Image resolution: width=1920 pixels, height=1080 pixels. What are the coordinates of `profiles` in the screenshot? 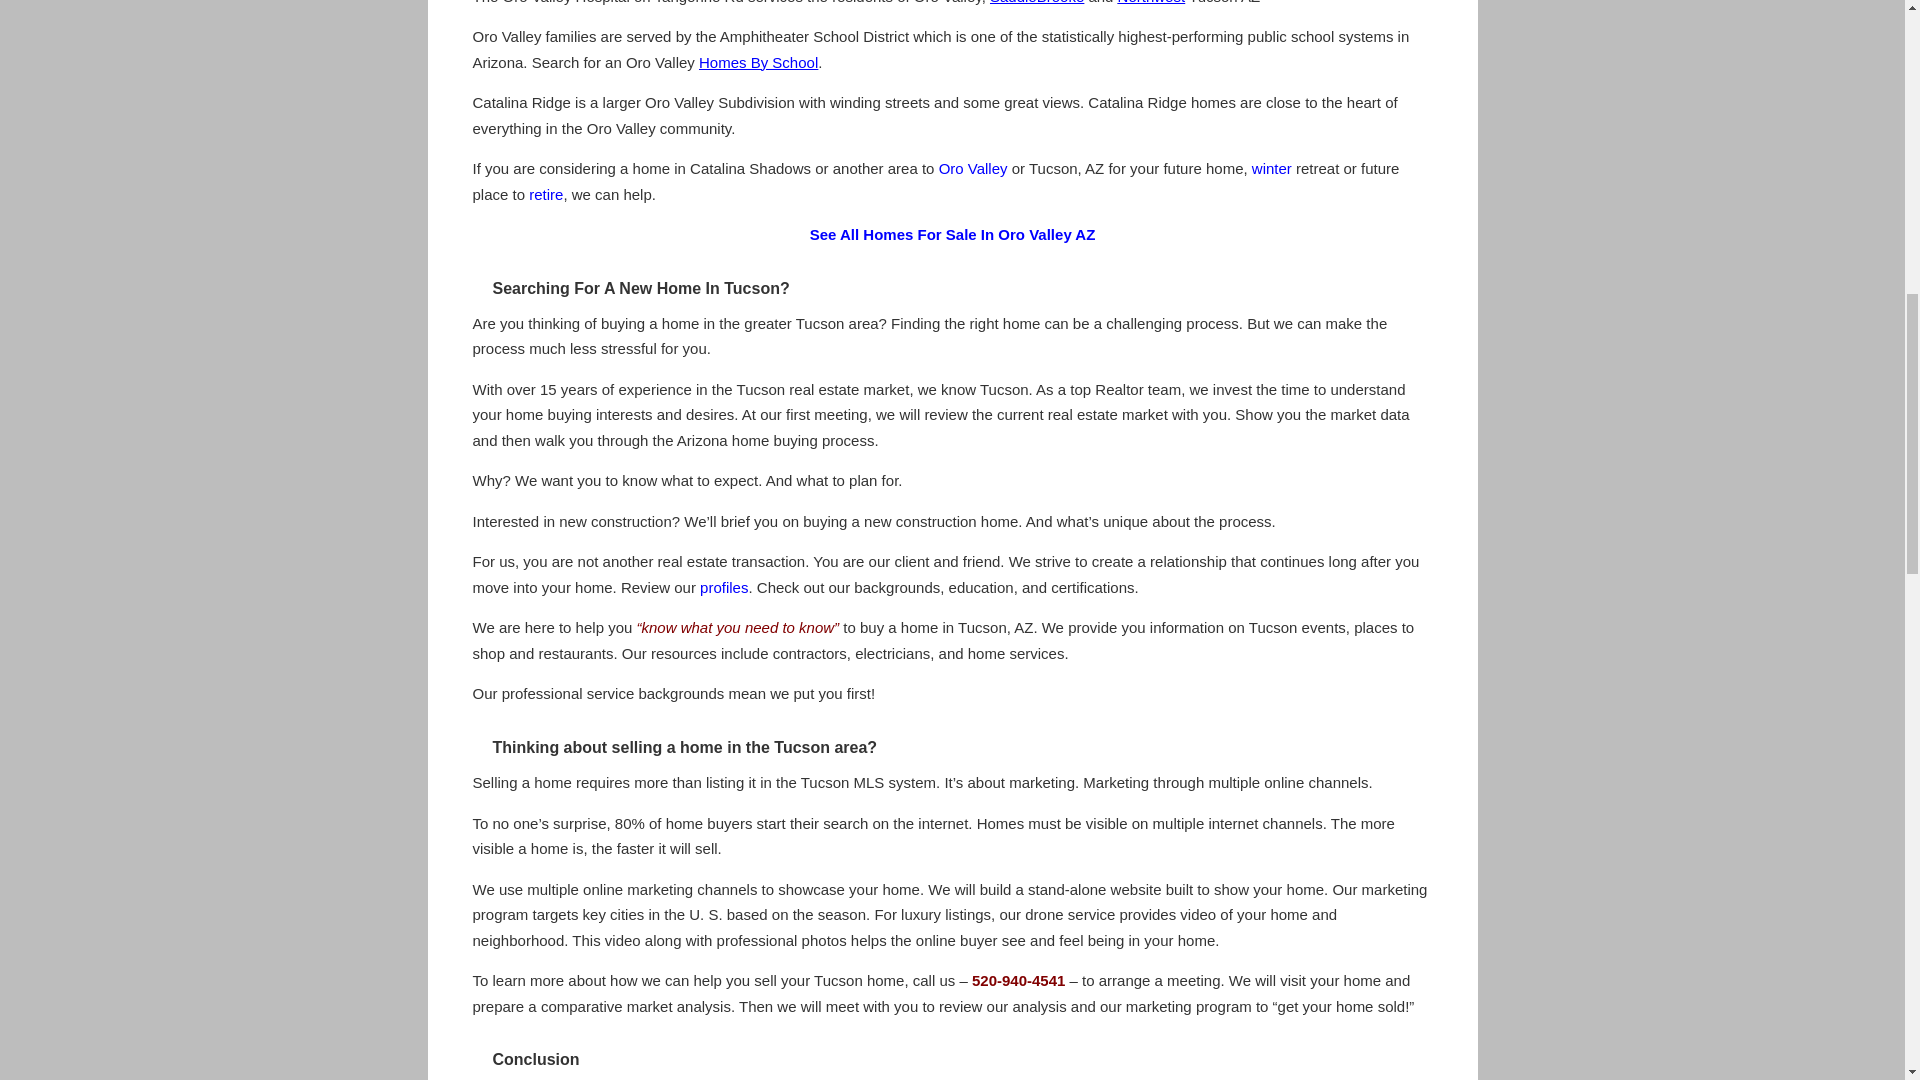 It's located at (724, 587).